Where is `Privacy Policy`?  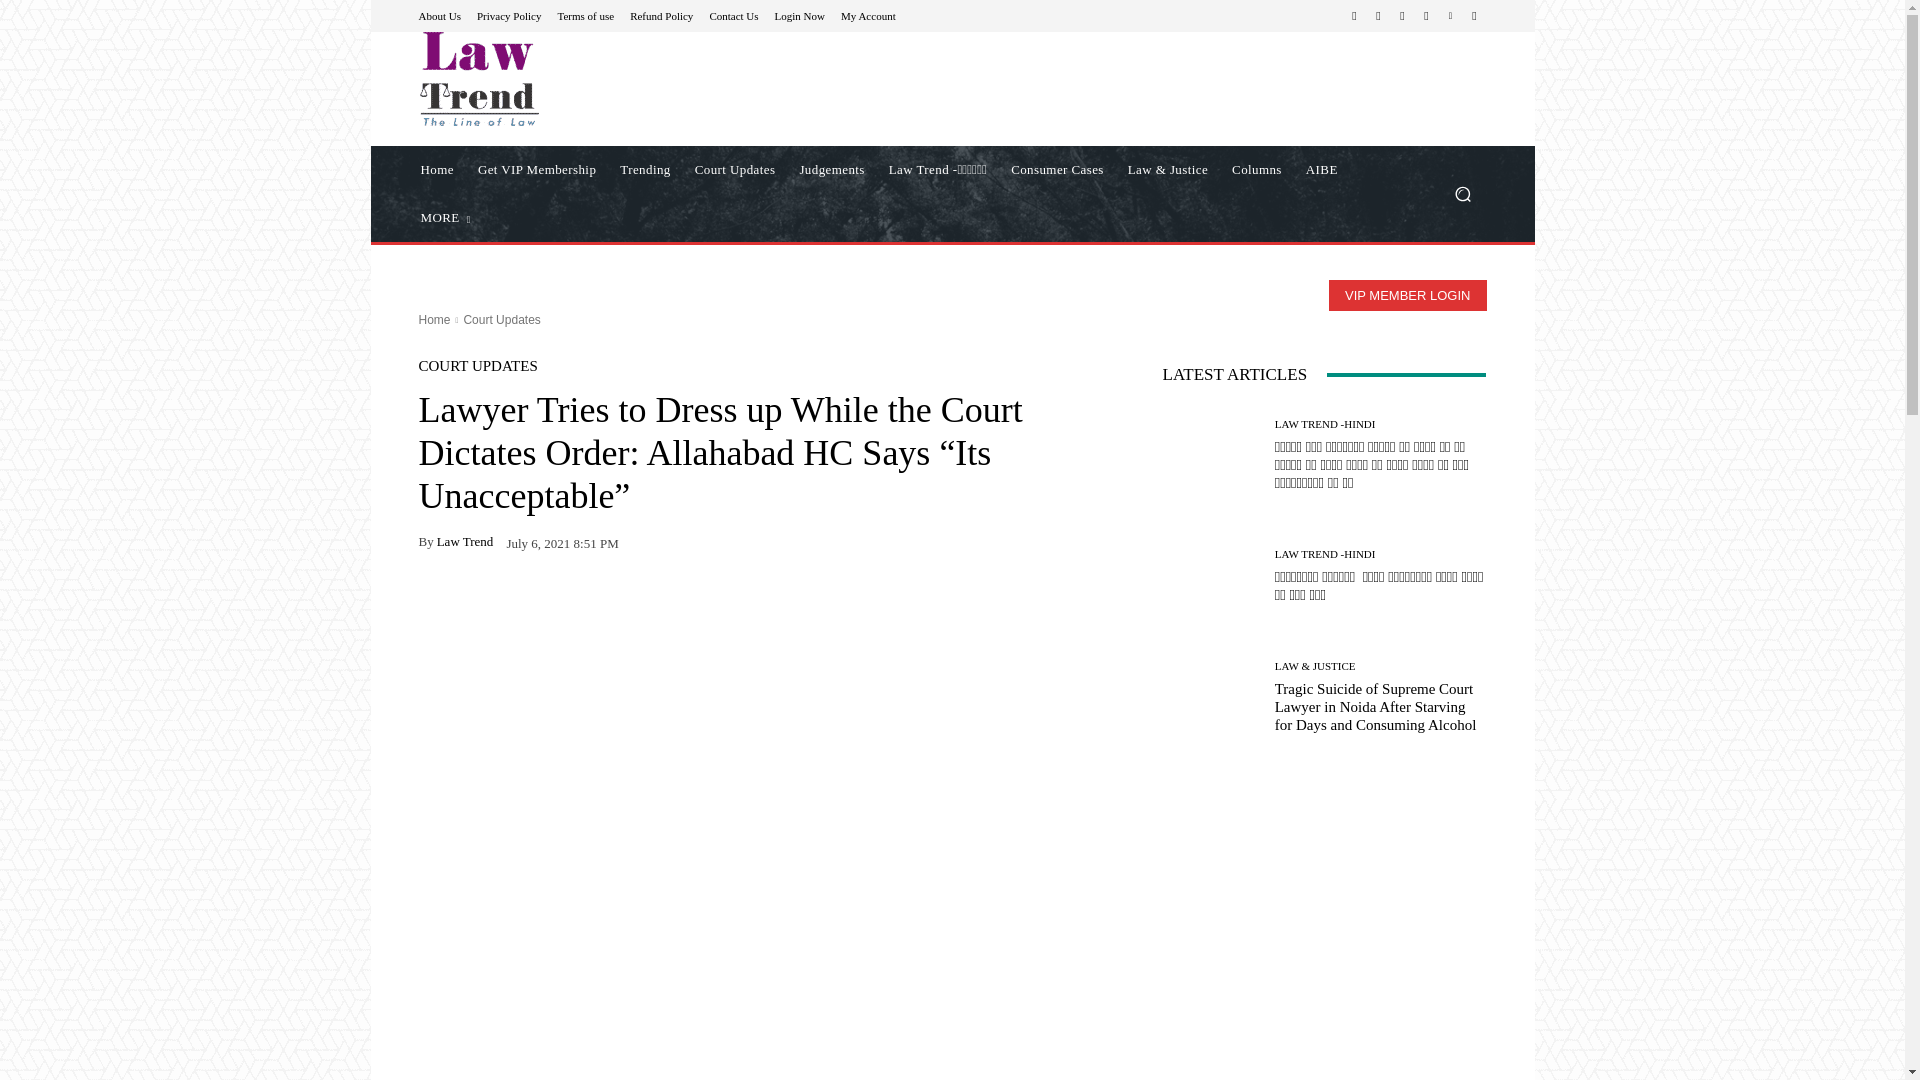
Privacy Policy is located at coordinates (508, 14).